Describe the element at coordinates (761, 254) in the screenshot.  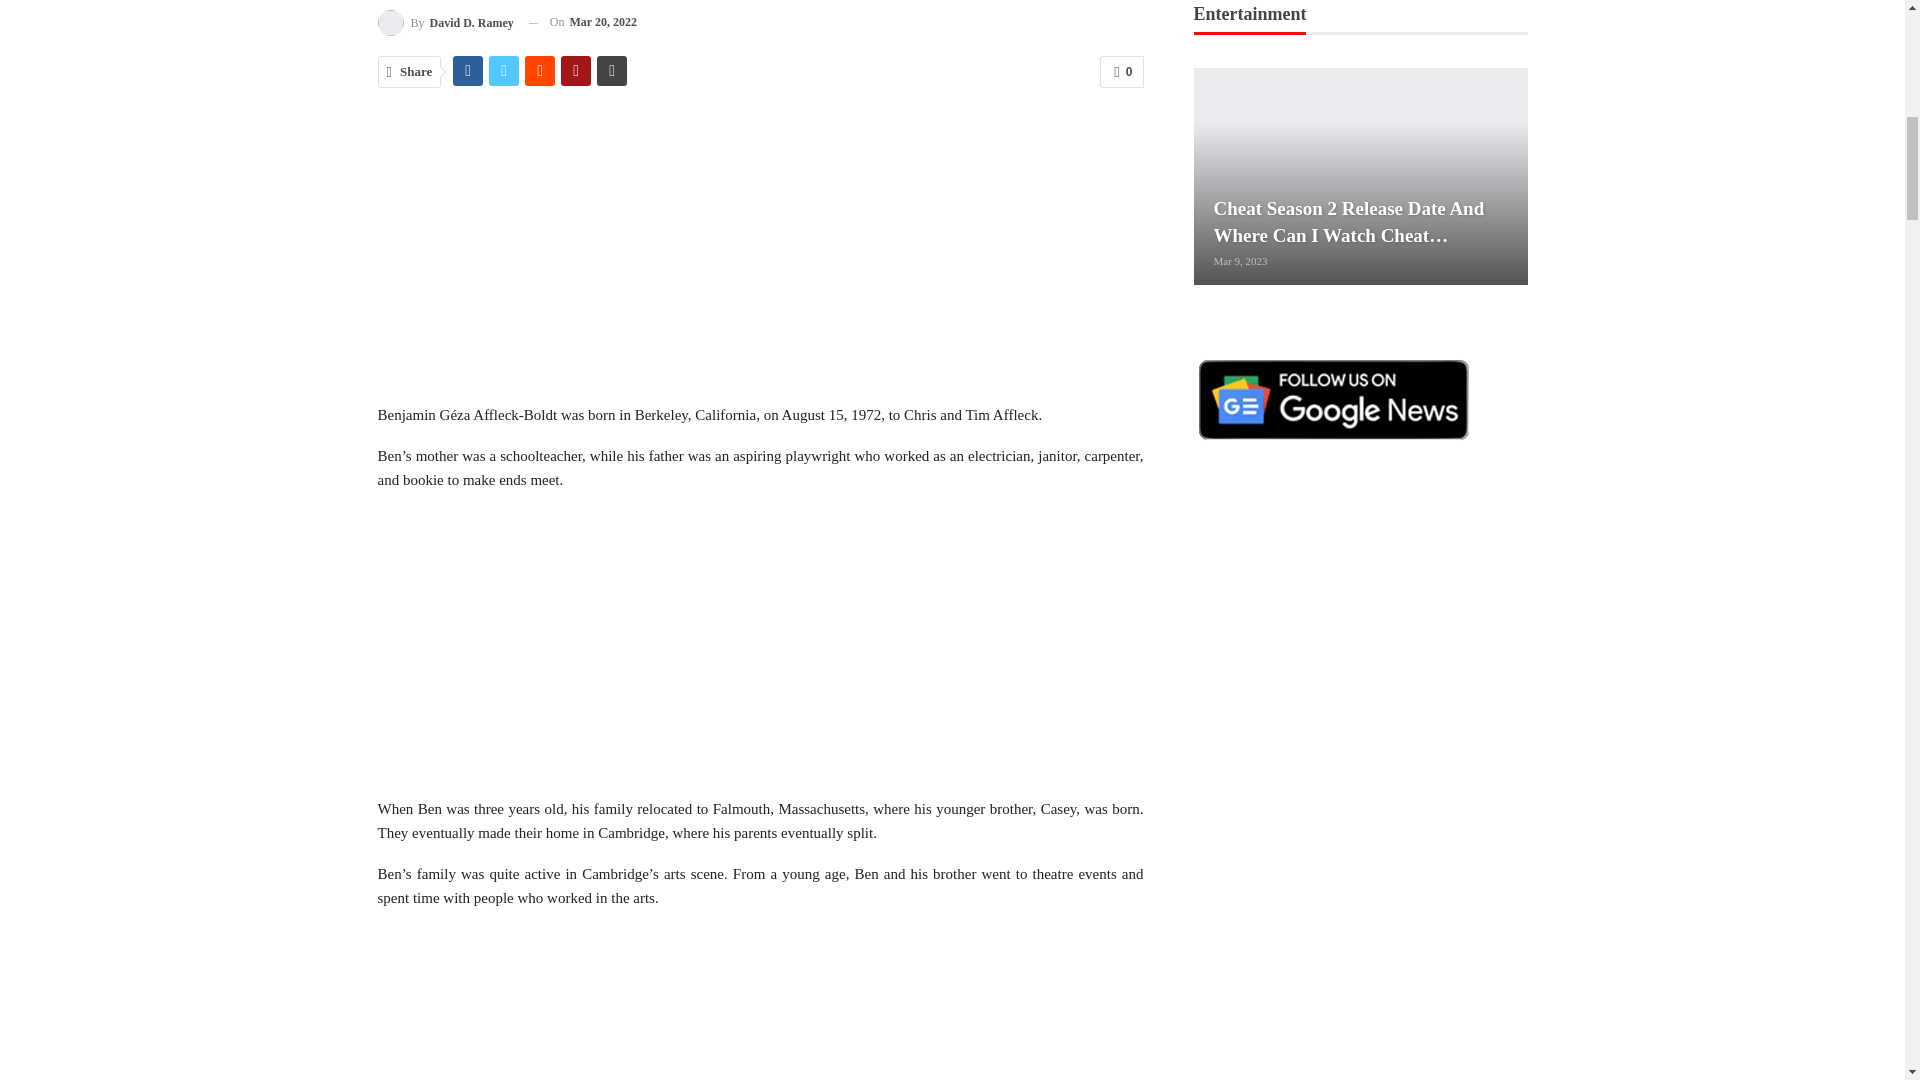
I see `Advertisement` at that location.